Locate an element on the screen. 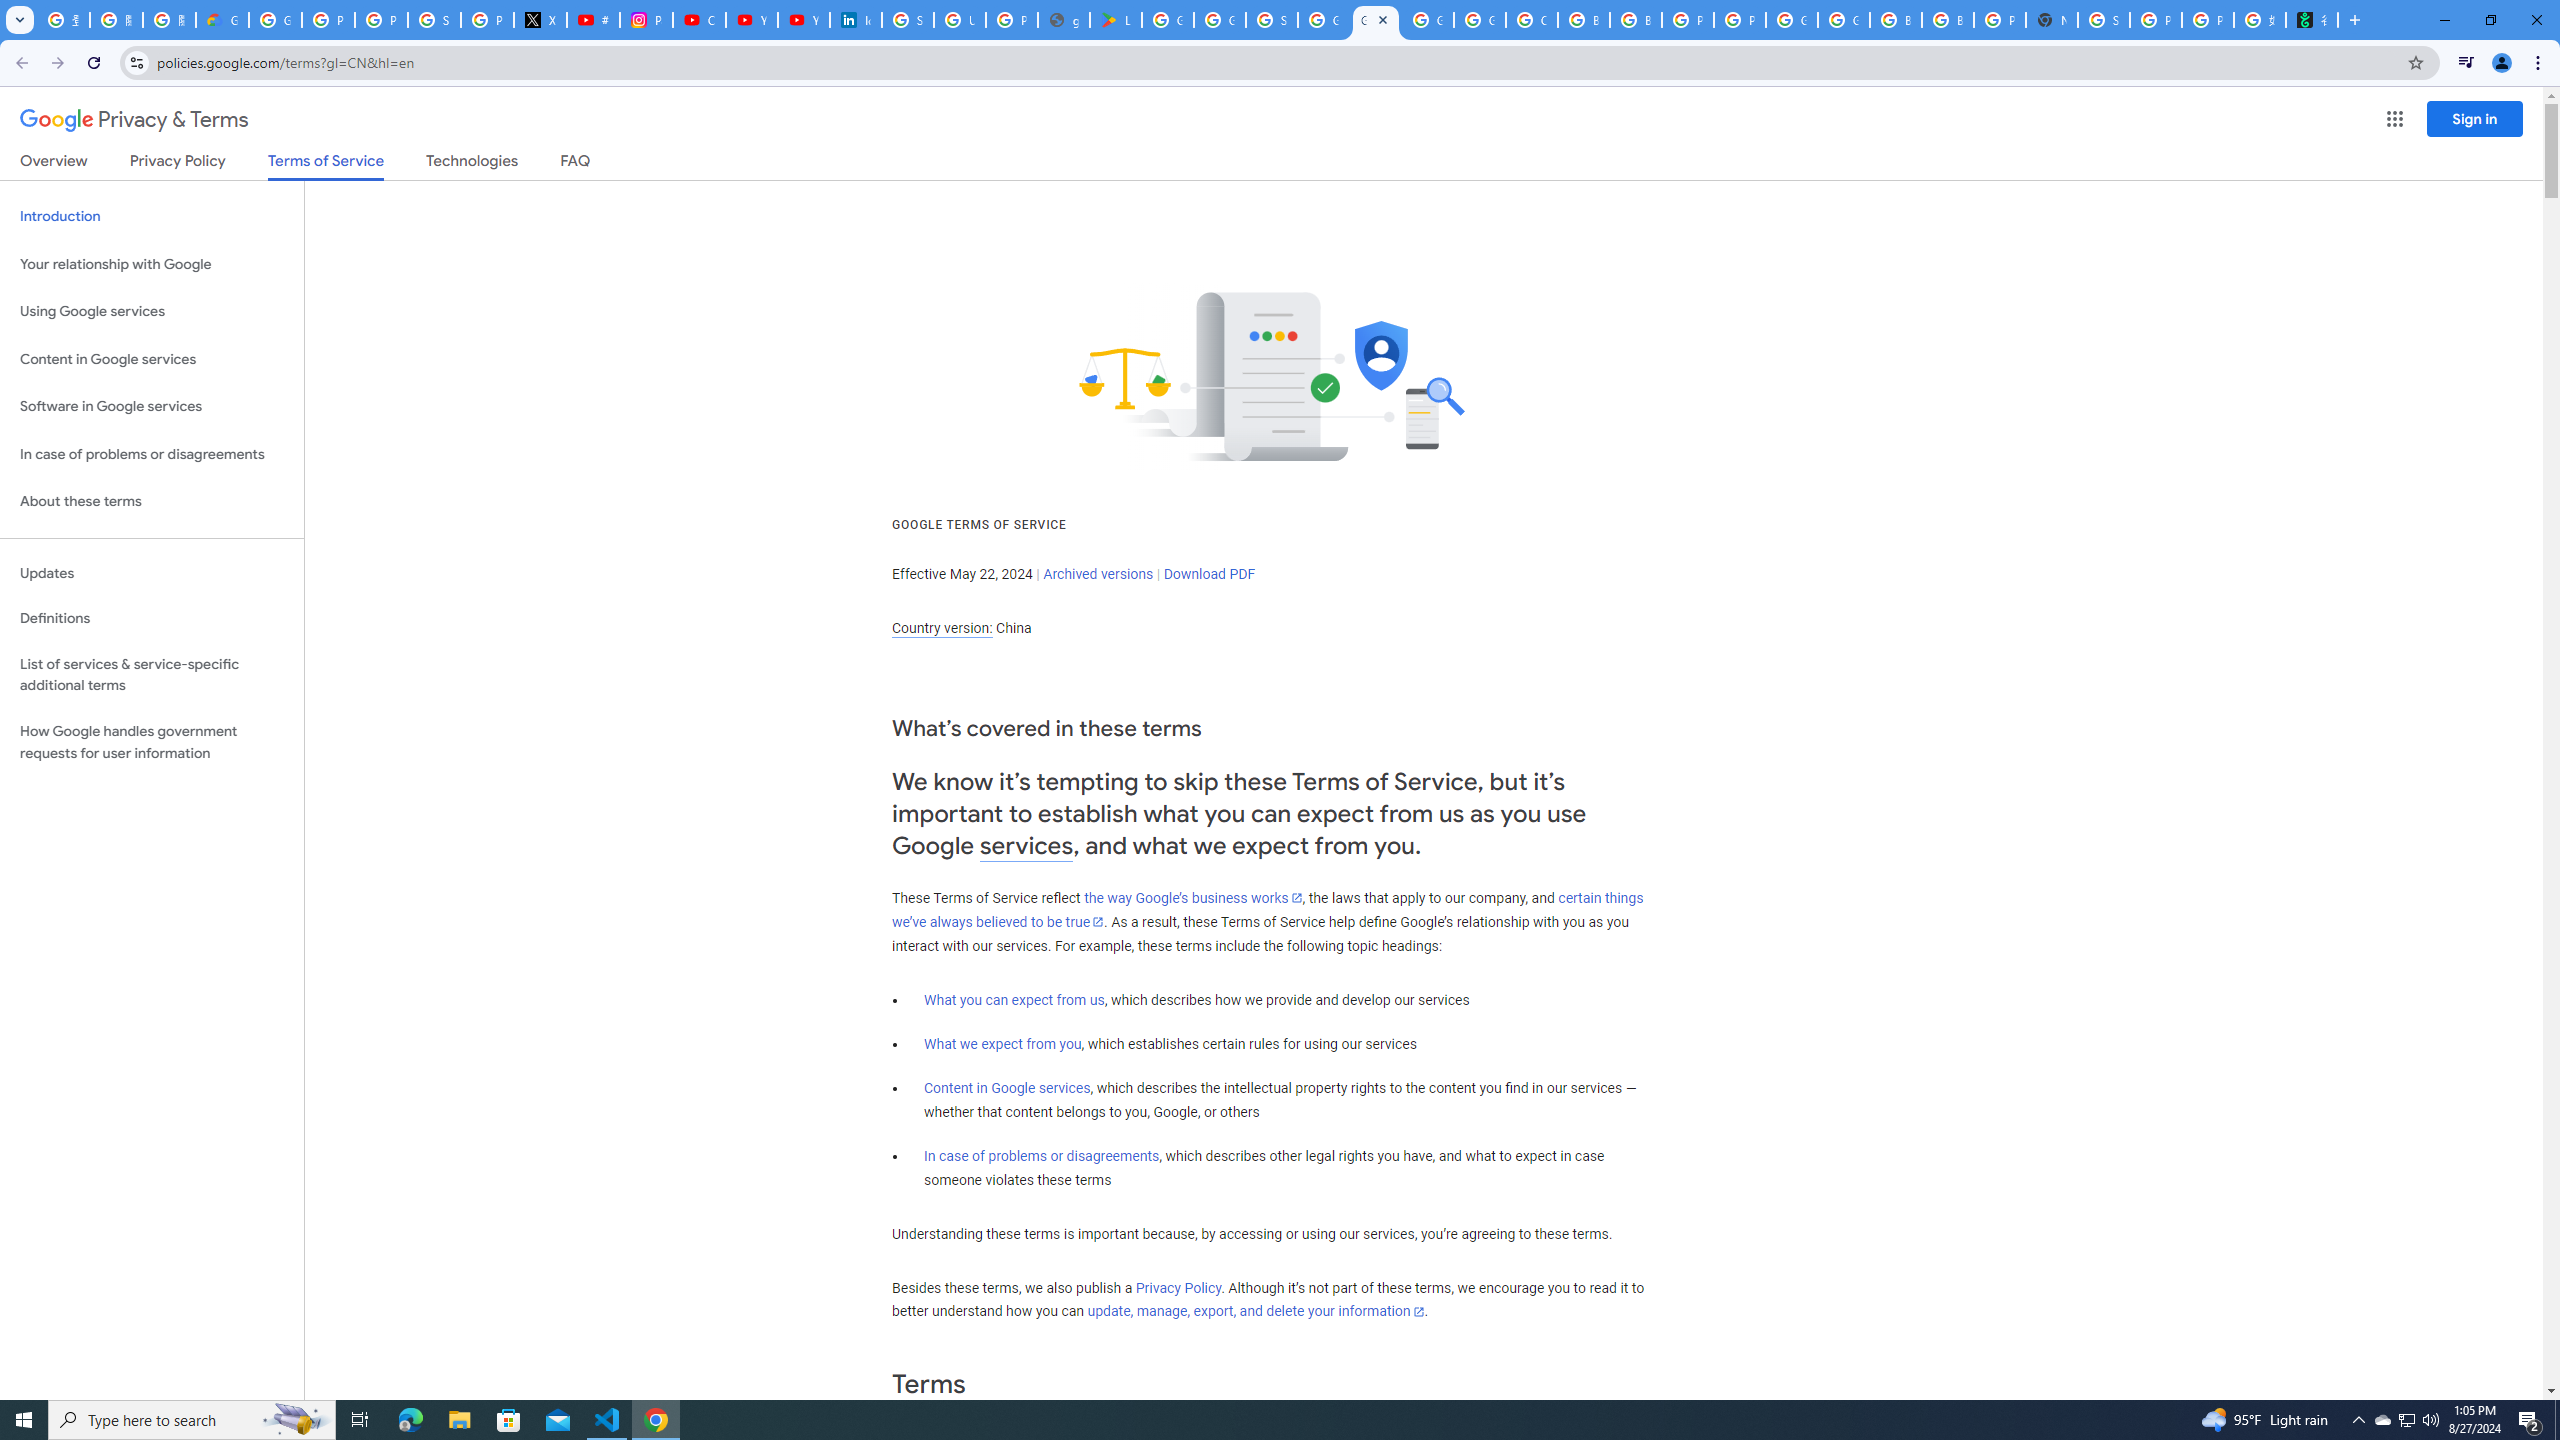  Sign in - Google Accounts is located at coordinates (2104, 20).